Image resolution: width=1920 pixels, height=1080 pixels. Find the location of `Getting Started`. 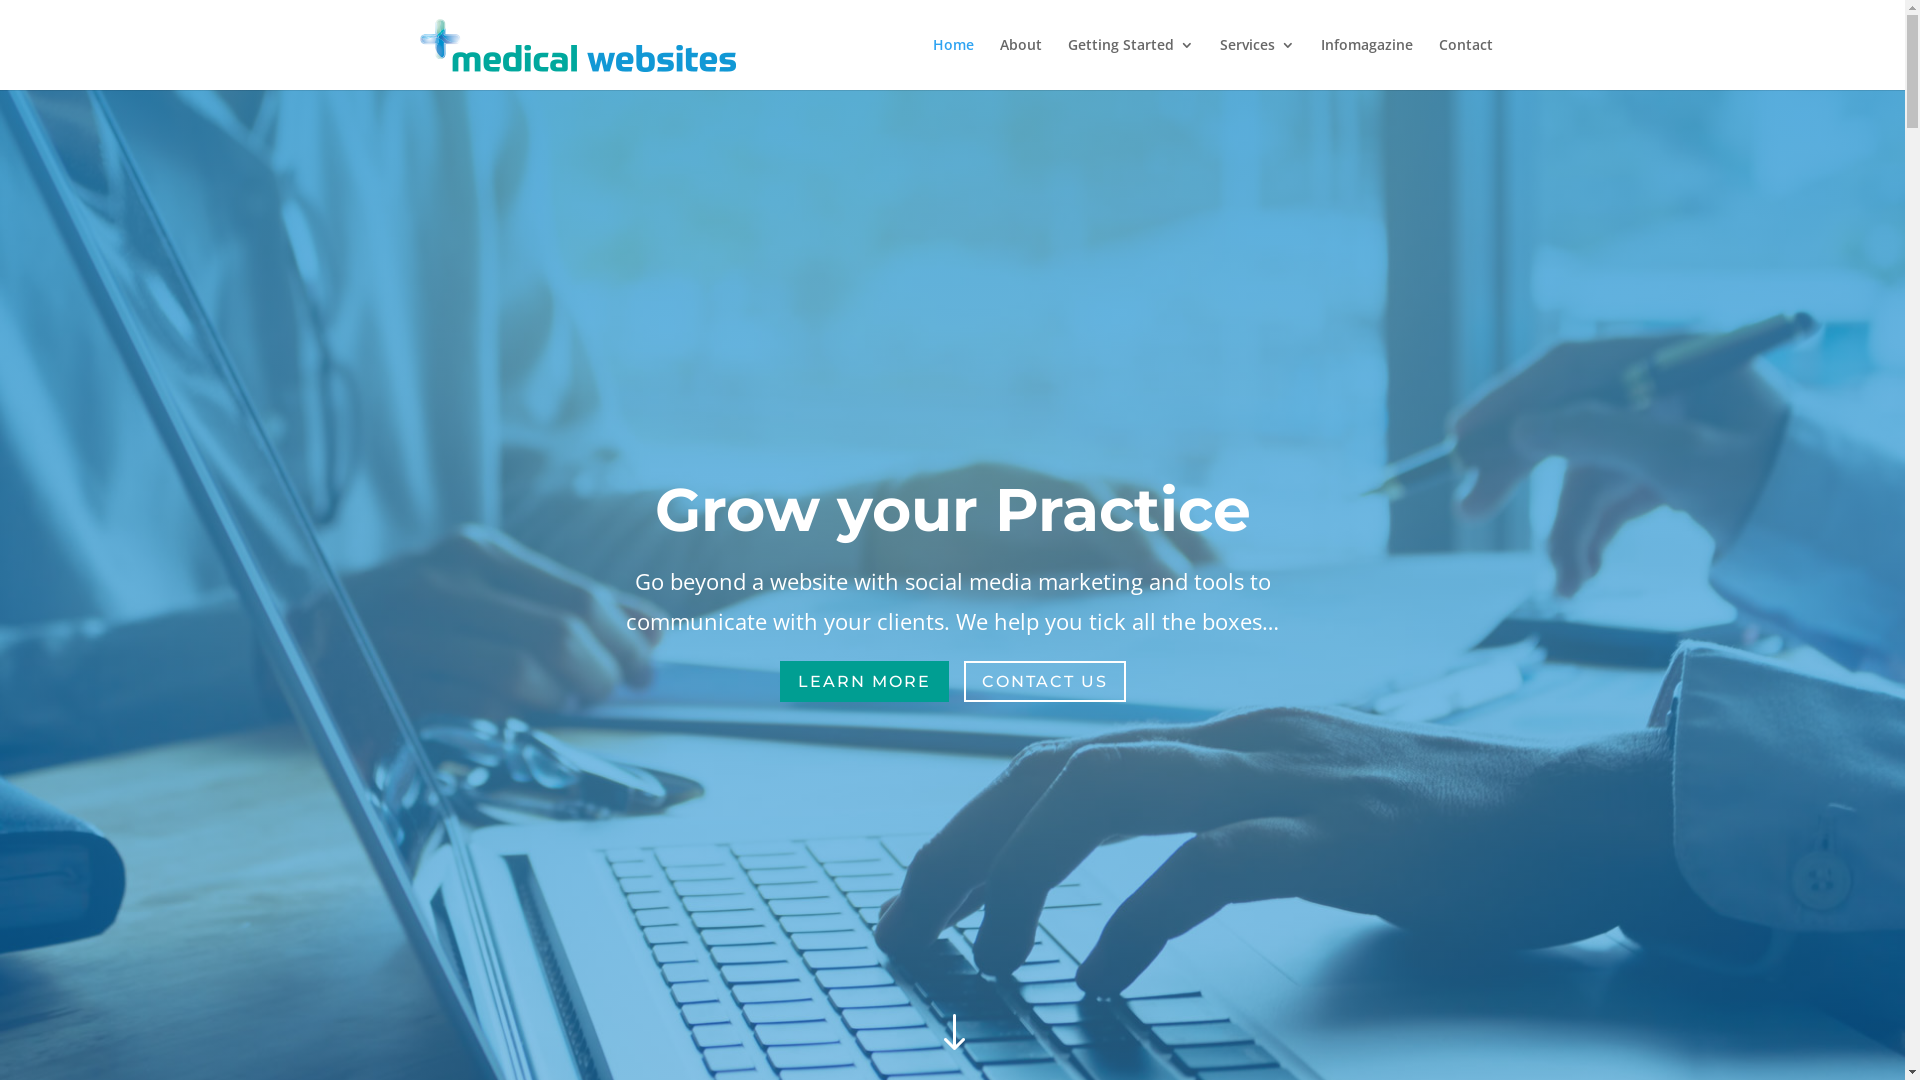

Getting Started is located at coordinates (1131, 64).